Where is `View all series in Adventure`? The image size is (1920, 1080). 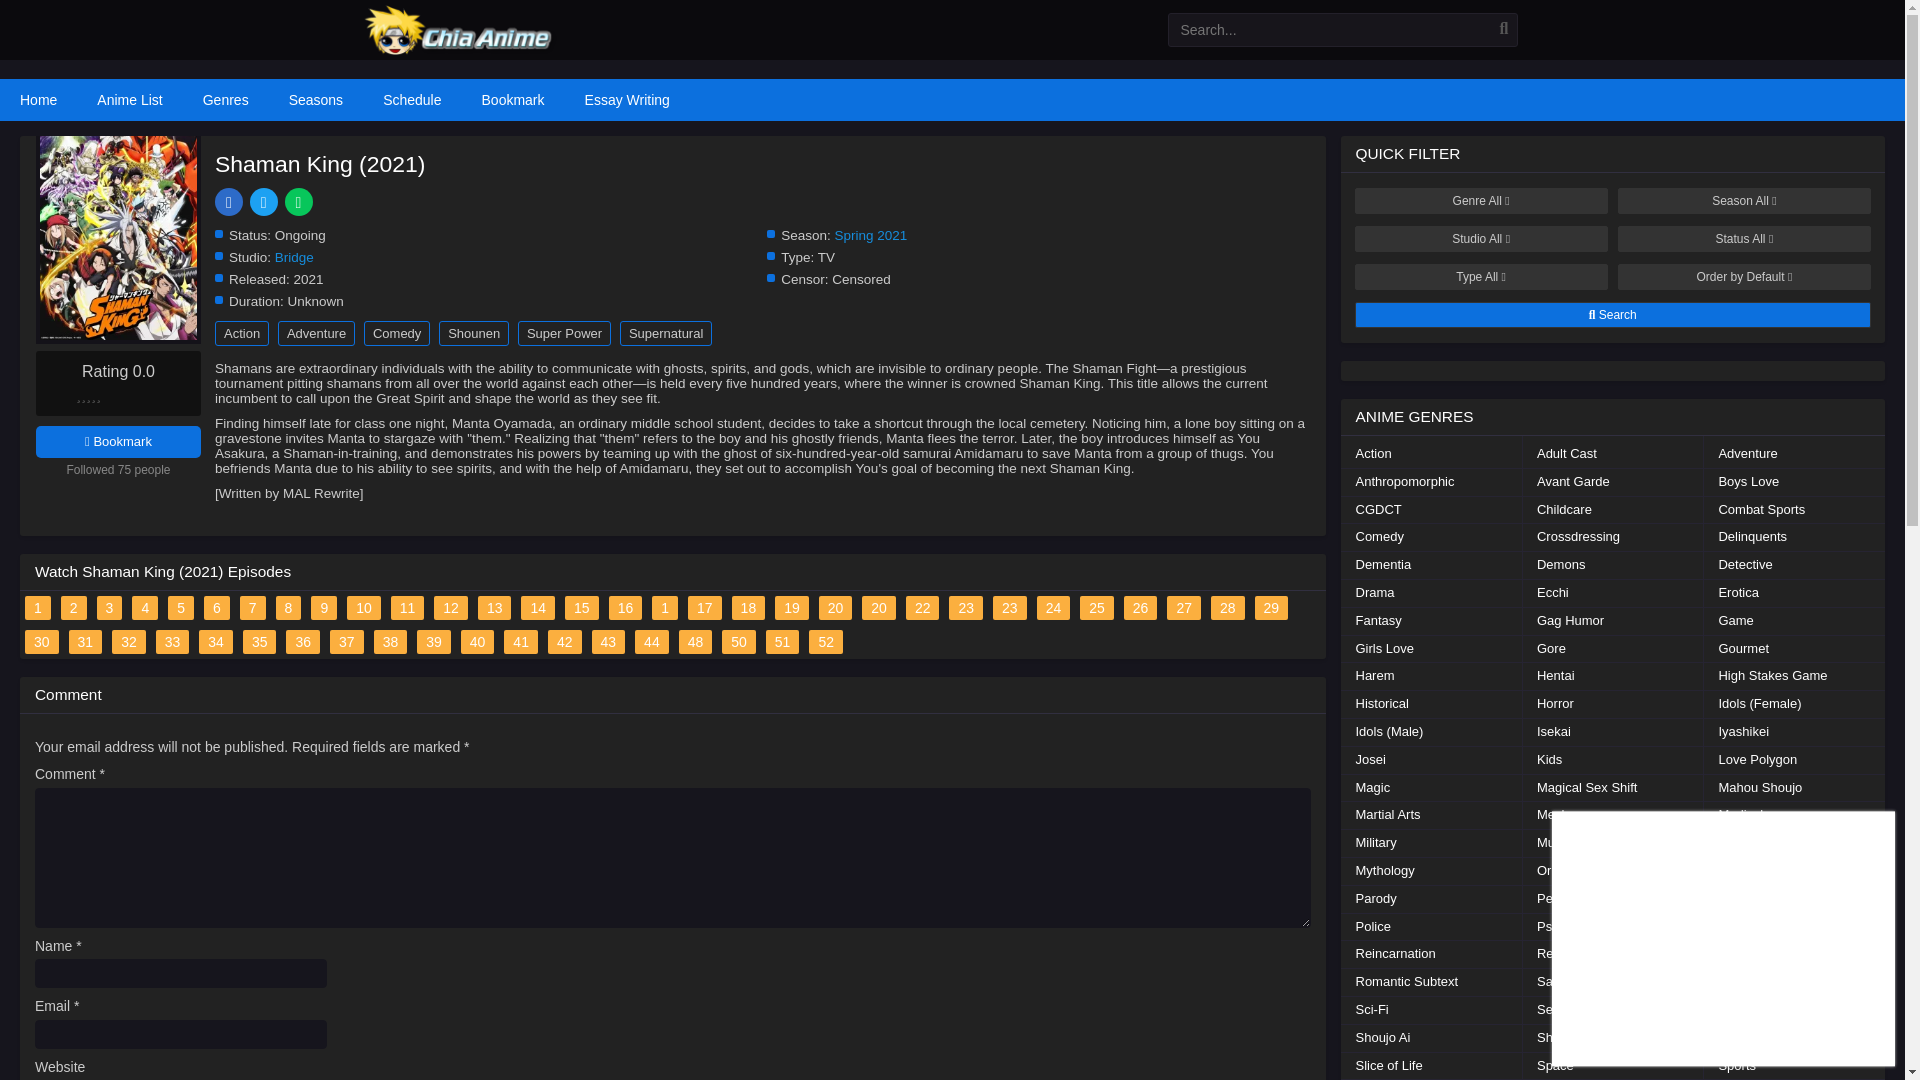 View all series in Adventure is located at coordinates (1747, 454).